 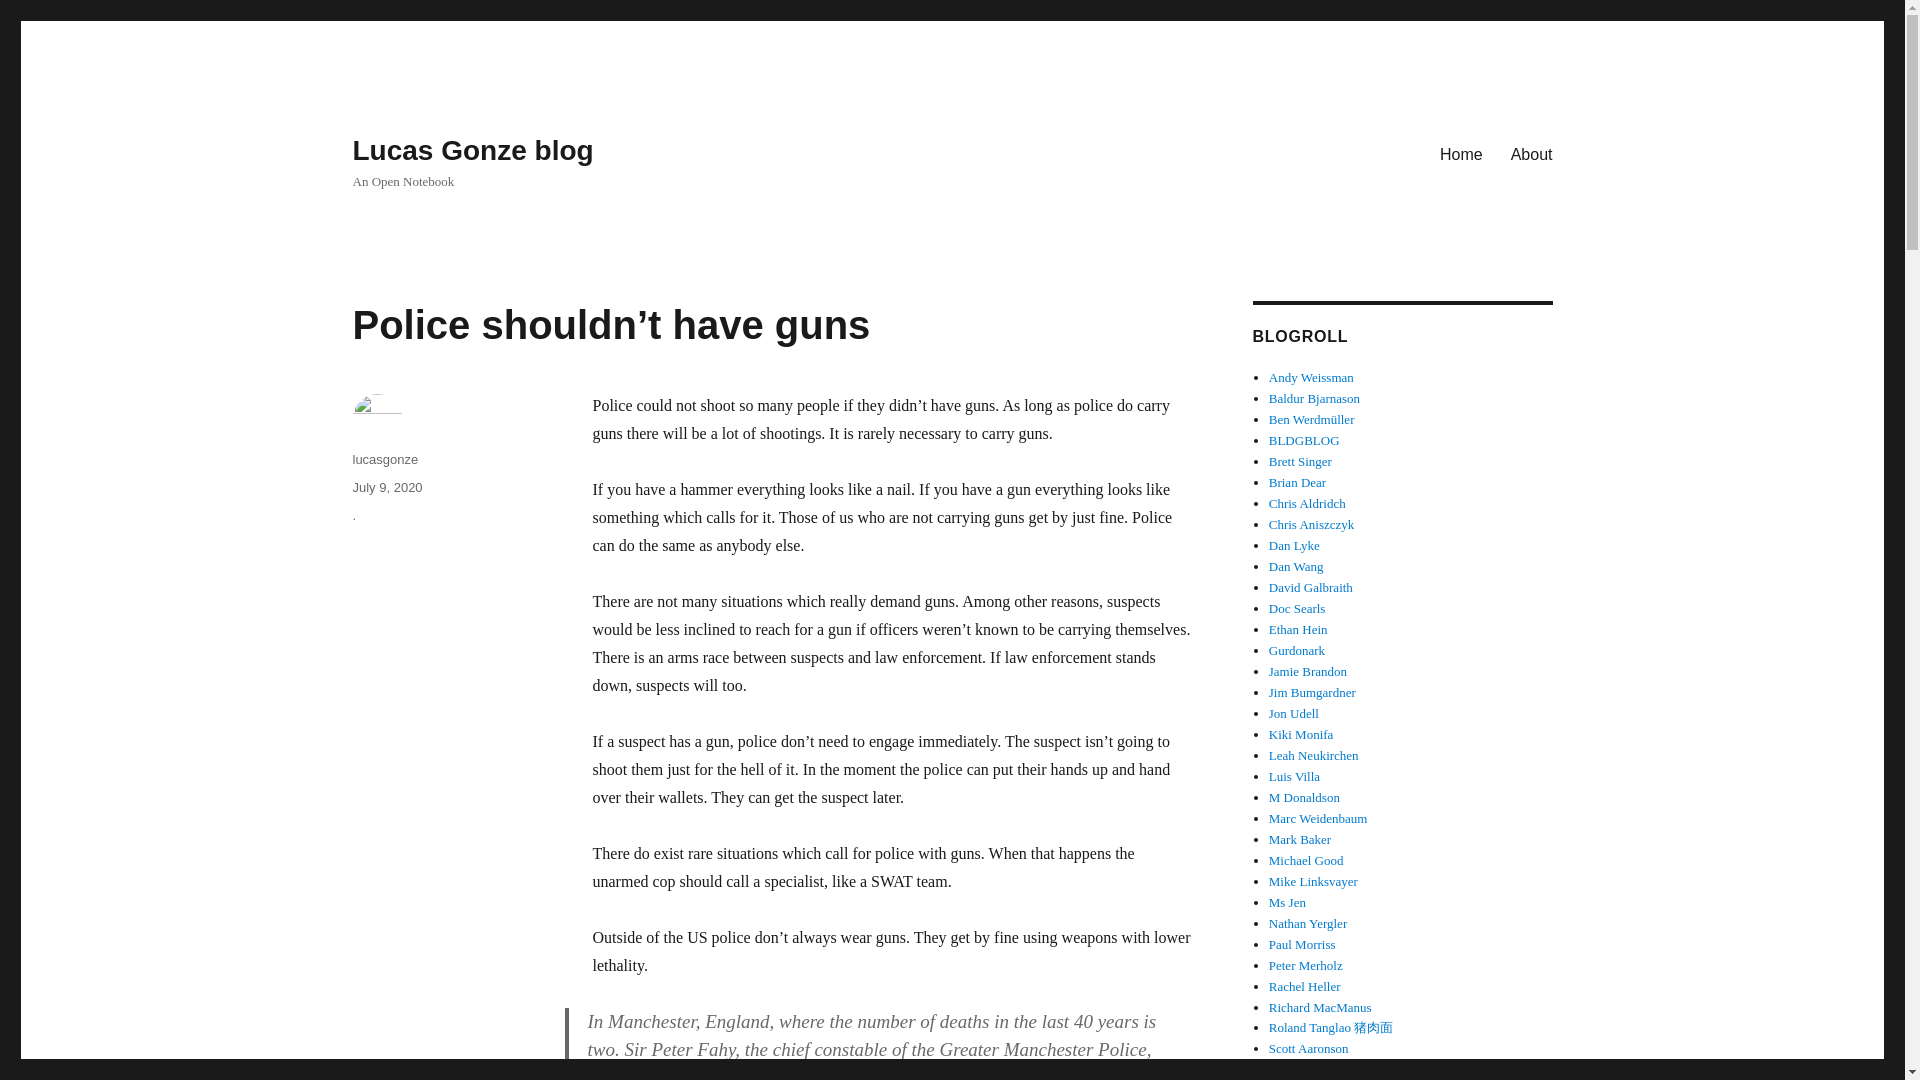 I want to click on Dan Lyke, so click(x=1294, y=544).